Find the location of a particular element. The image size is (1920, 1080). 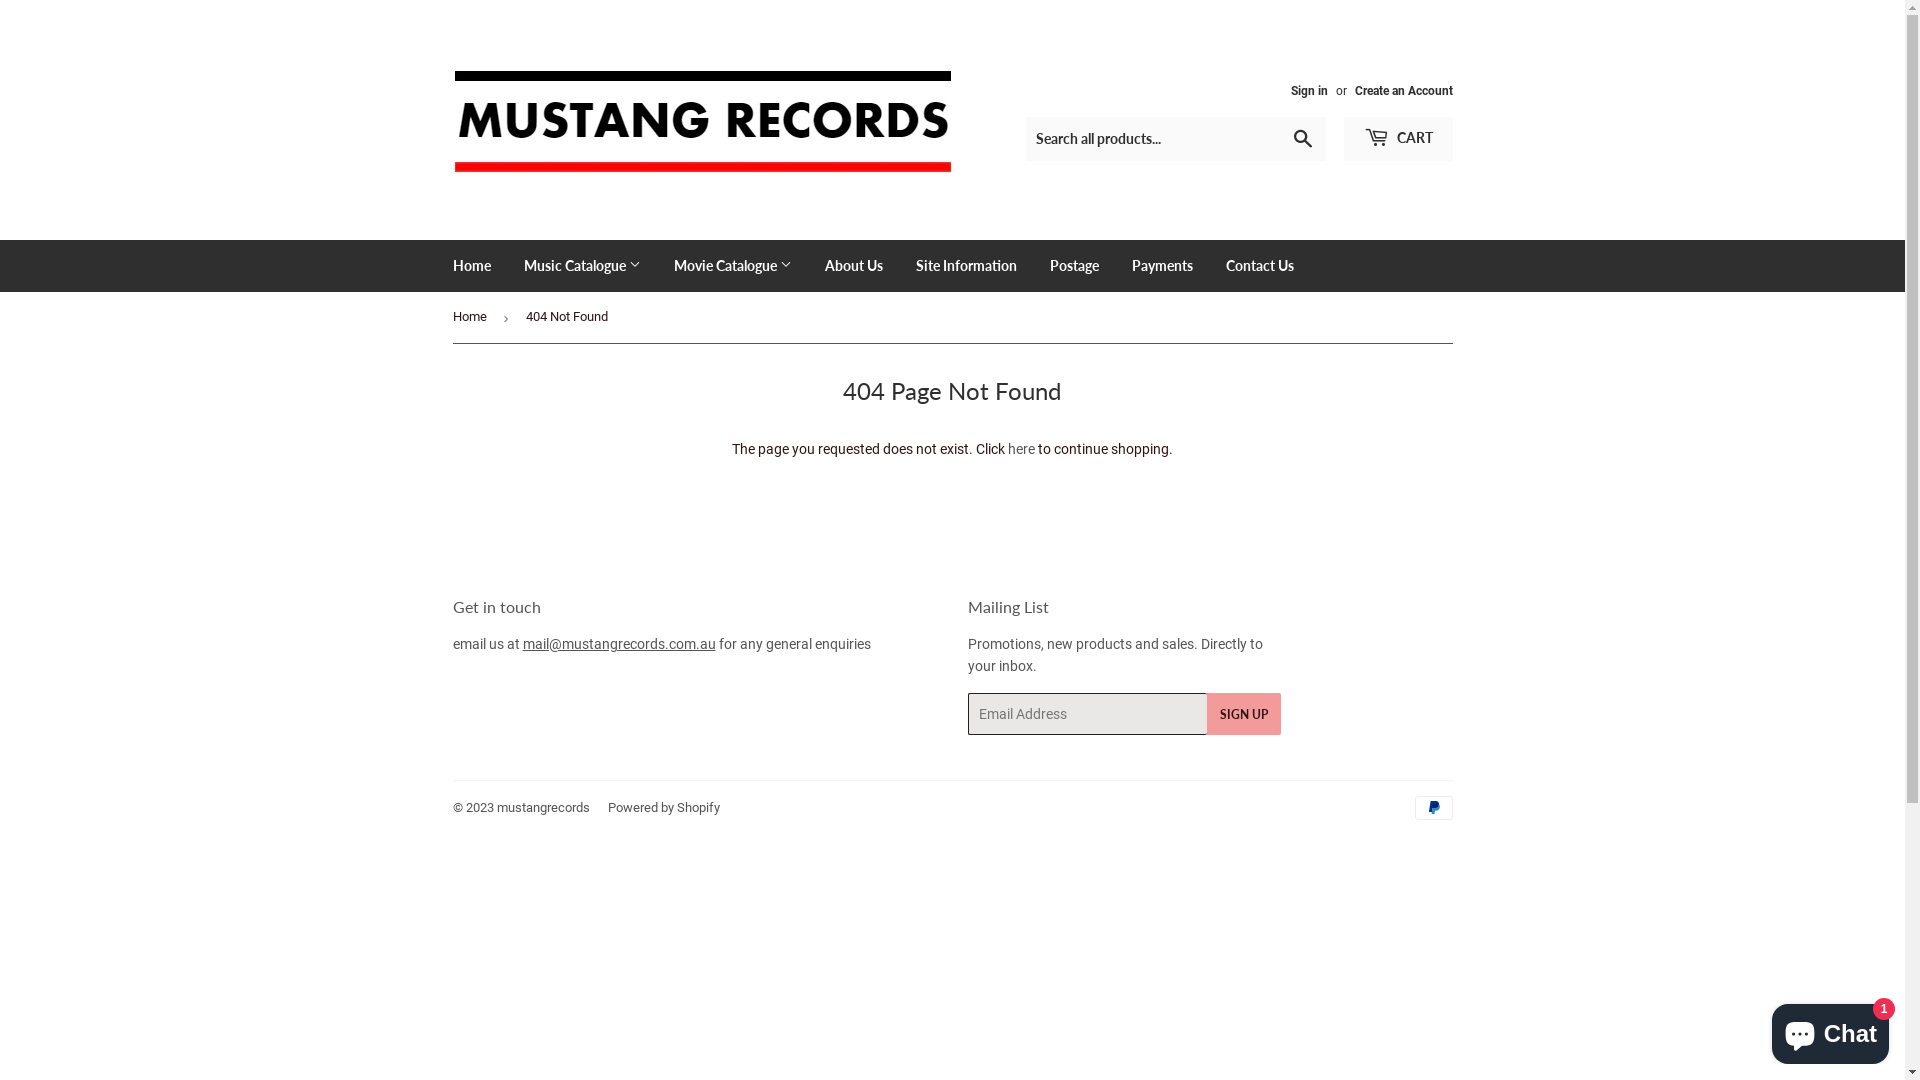

SIGN UP is located at coordinates (1244, 714).